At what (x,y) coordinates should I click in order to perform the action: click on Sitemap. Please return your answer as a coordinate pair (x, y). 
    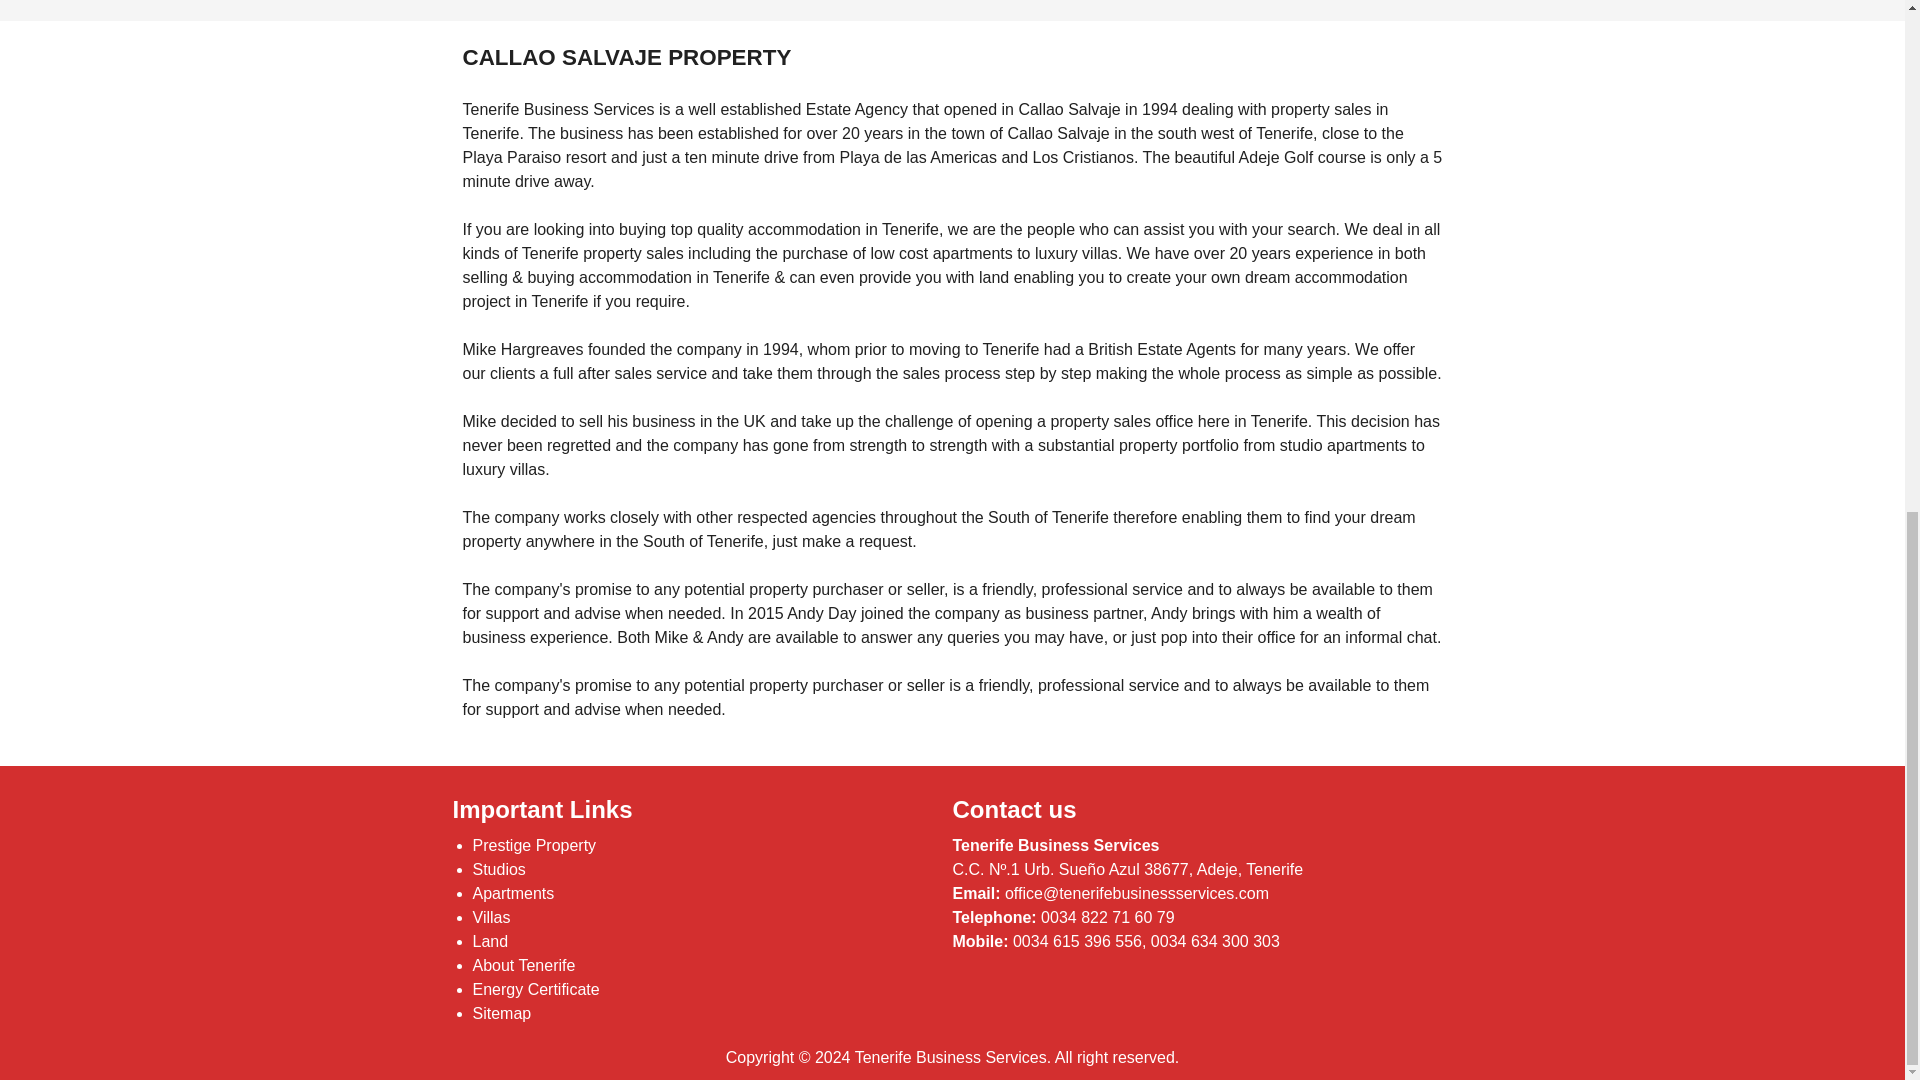
    Looking at the image, I should click on (502, 1013).